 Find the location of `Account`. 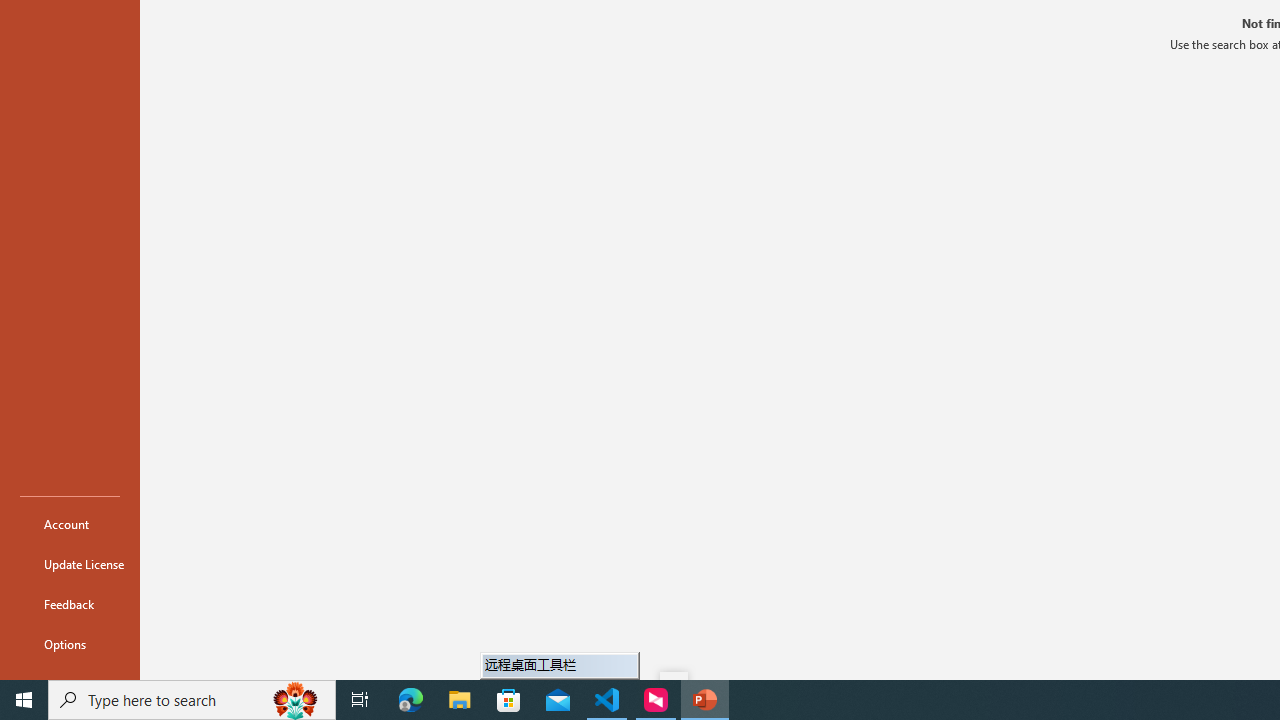

Account is located at coordinates (70, 524).